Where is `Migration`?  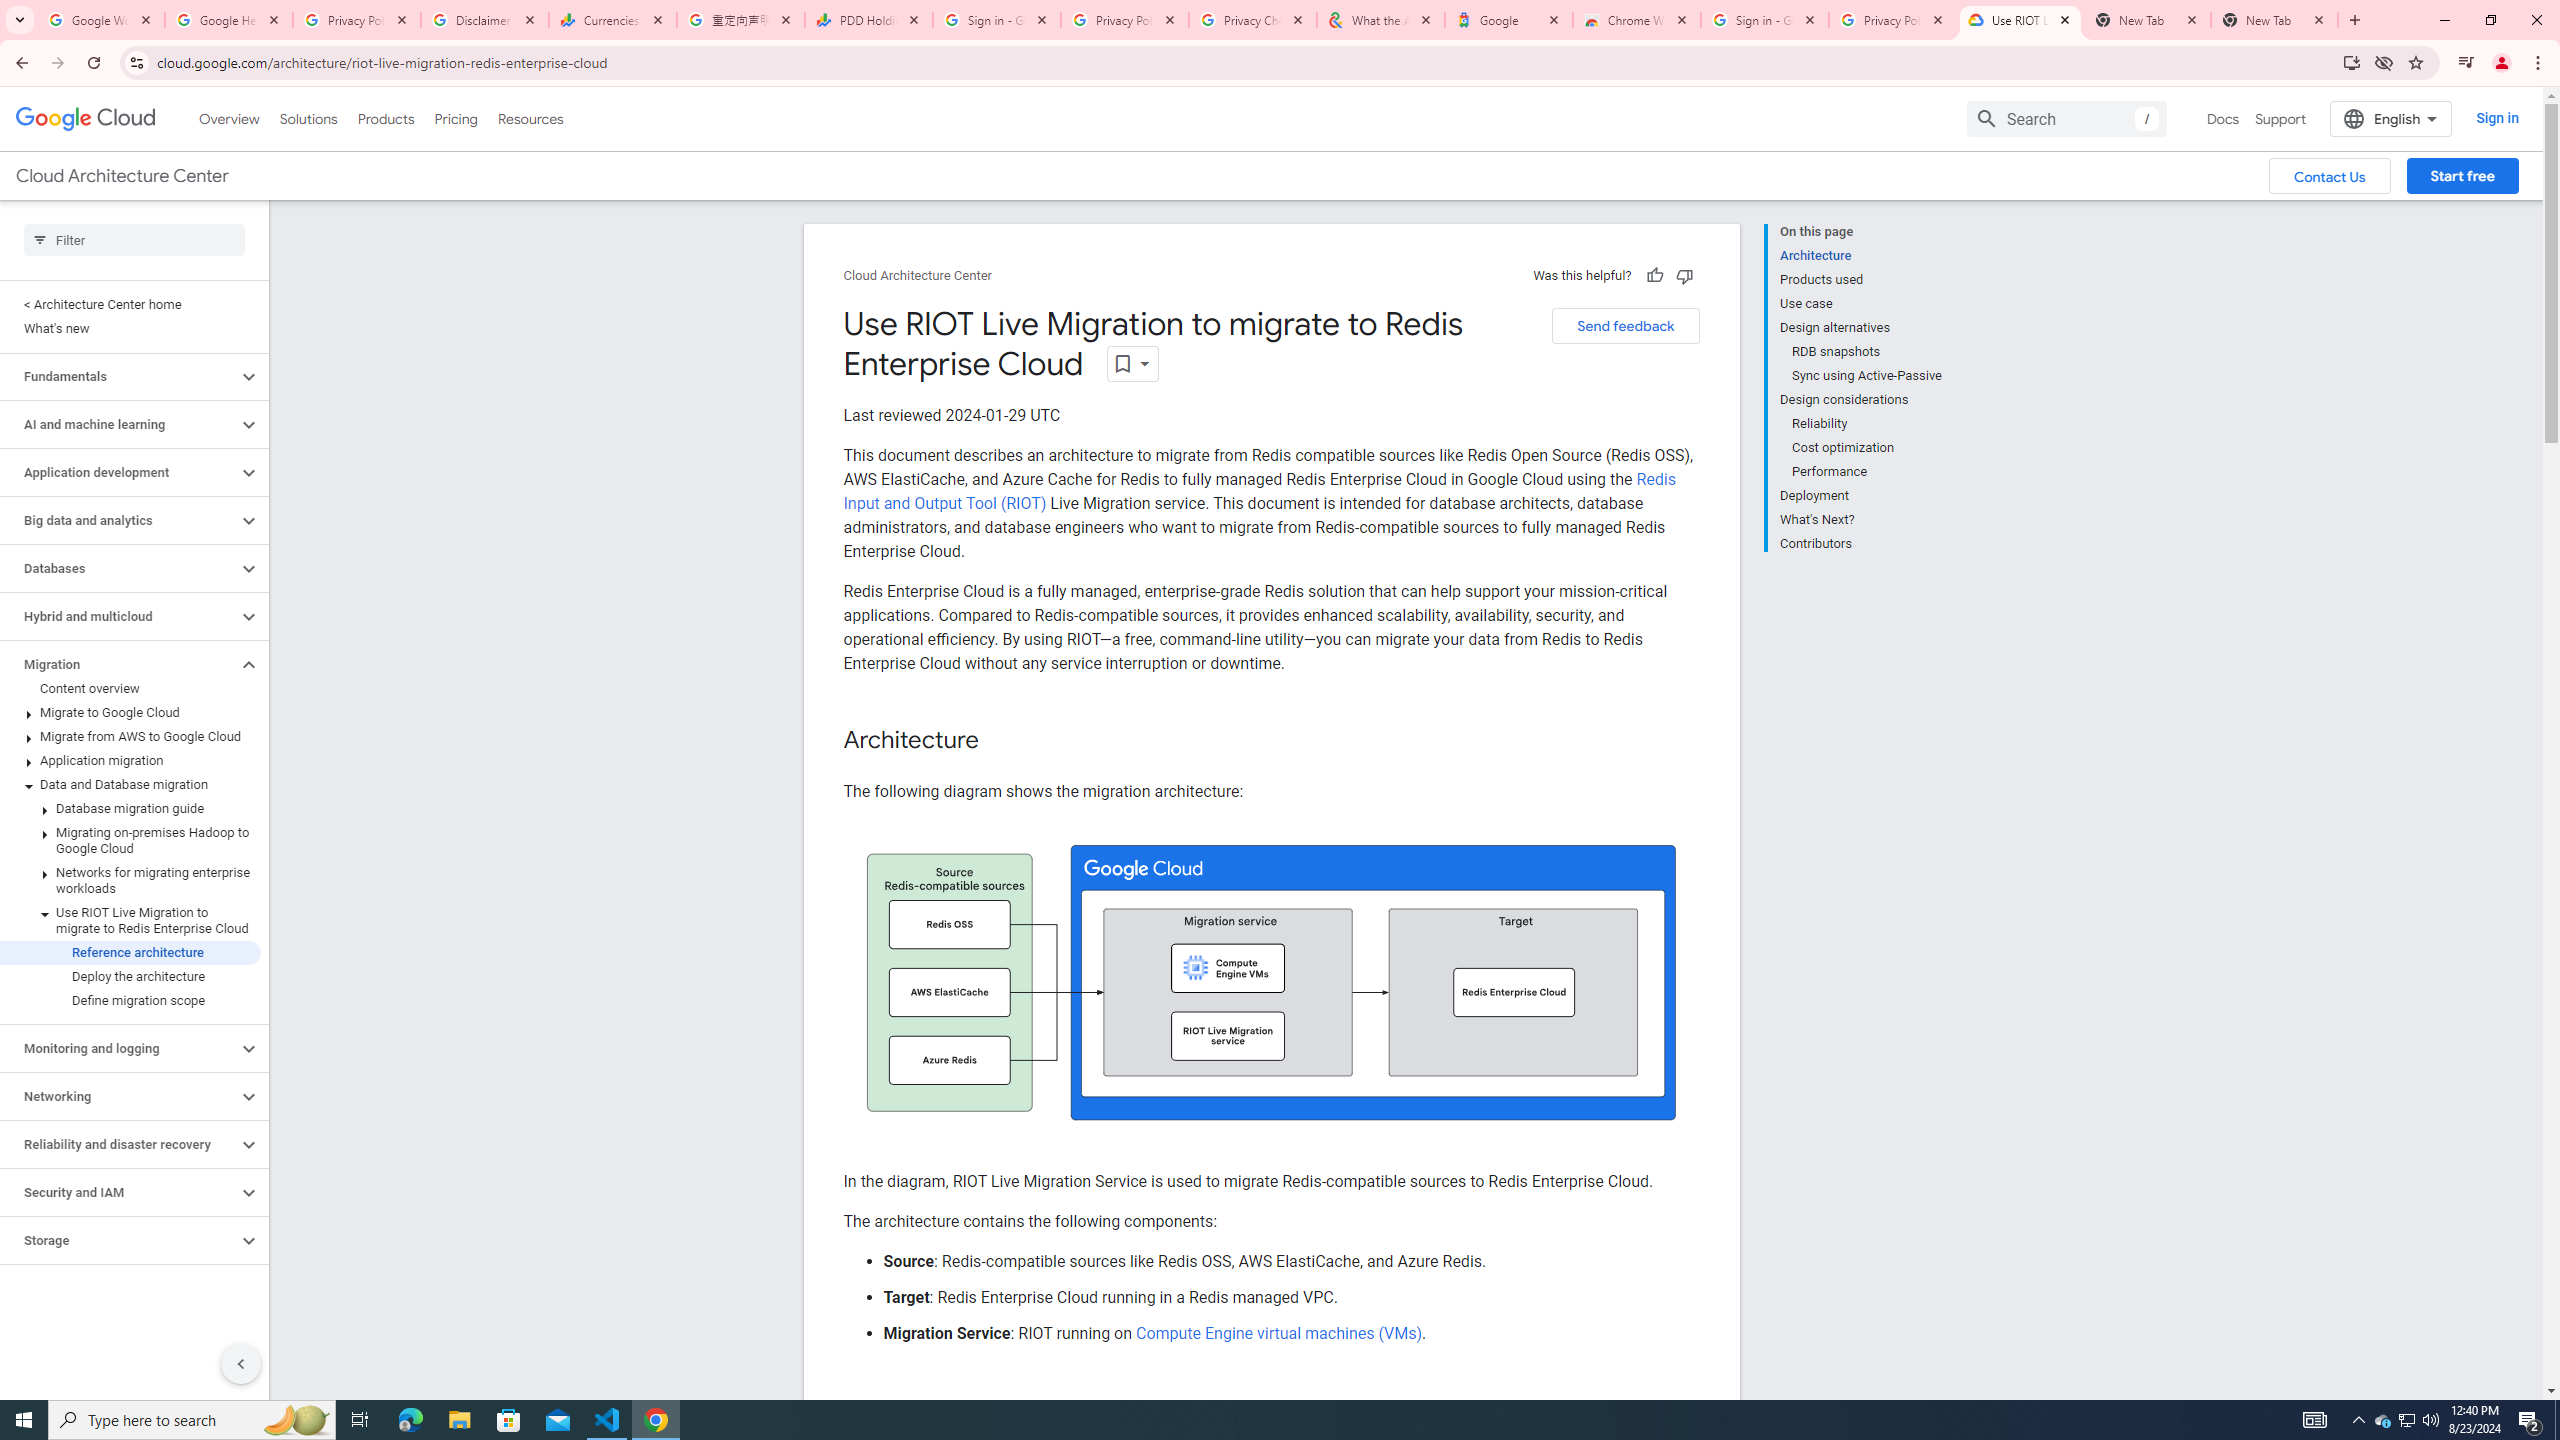 Migration is located at coordinates (119, 664).